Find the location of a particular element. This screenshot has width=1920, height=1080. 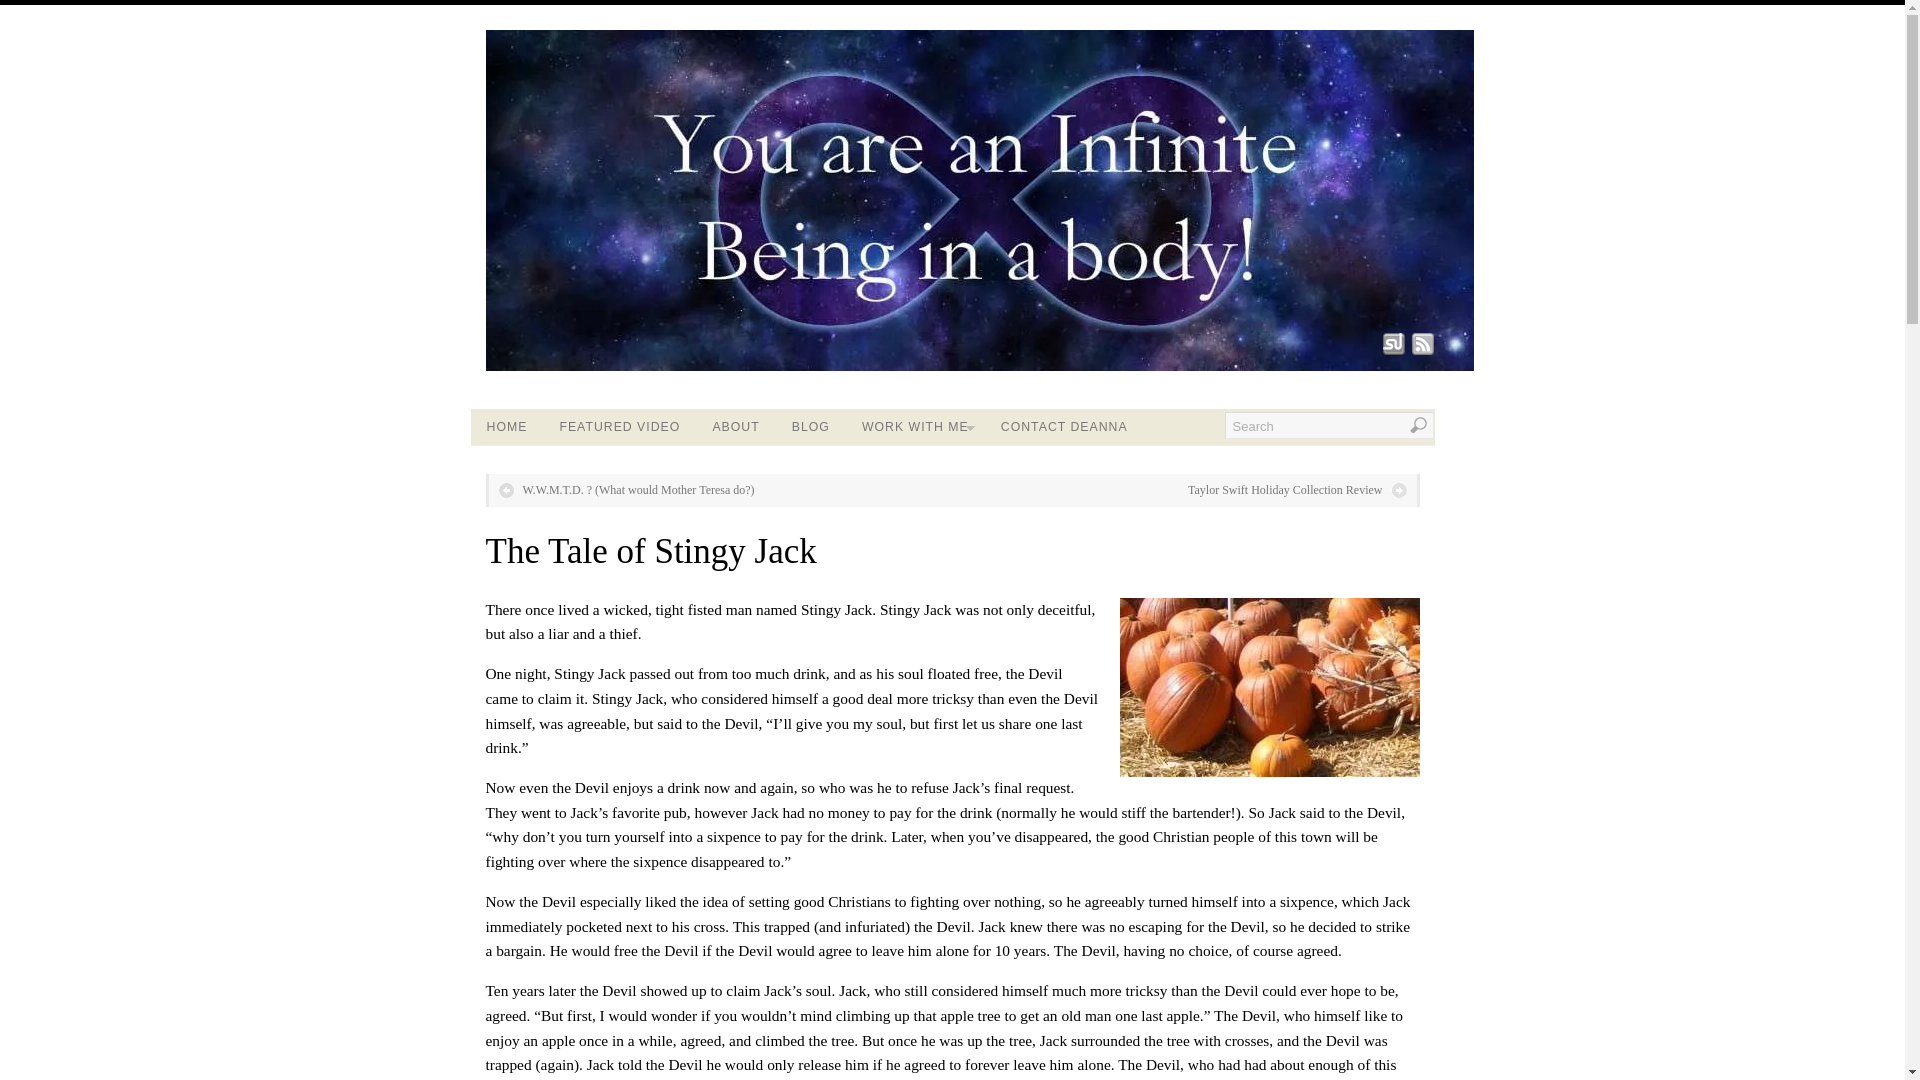

BLOG is located at coordinates (810, 426).